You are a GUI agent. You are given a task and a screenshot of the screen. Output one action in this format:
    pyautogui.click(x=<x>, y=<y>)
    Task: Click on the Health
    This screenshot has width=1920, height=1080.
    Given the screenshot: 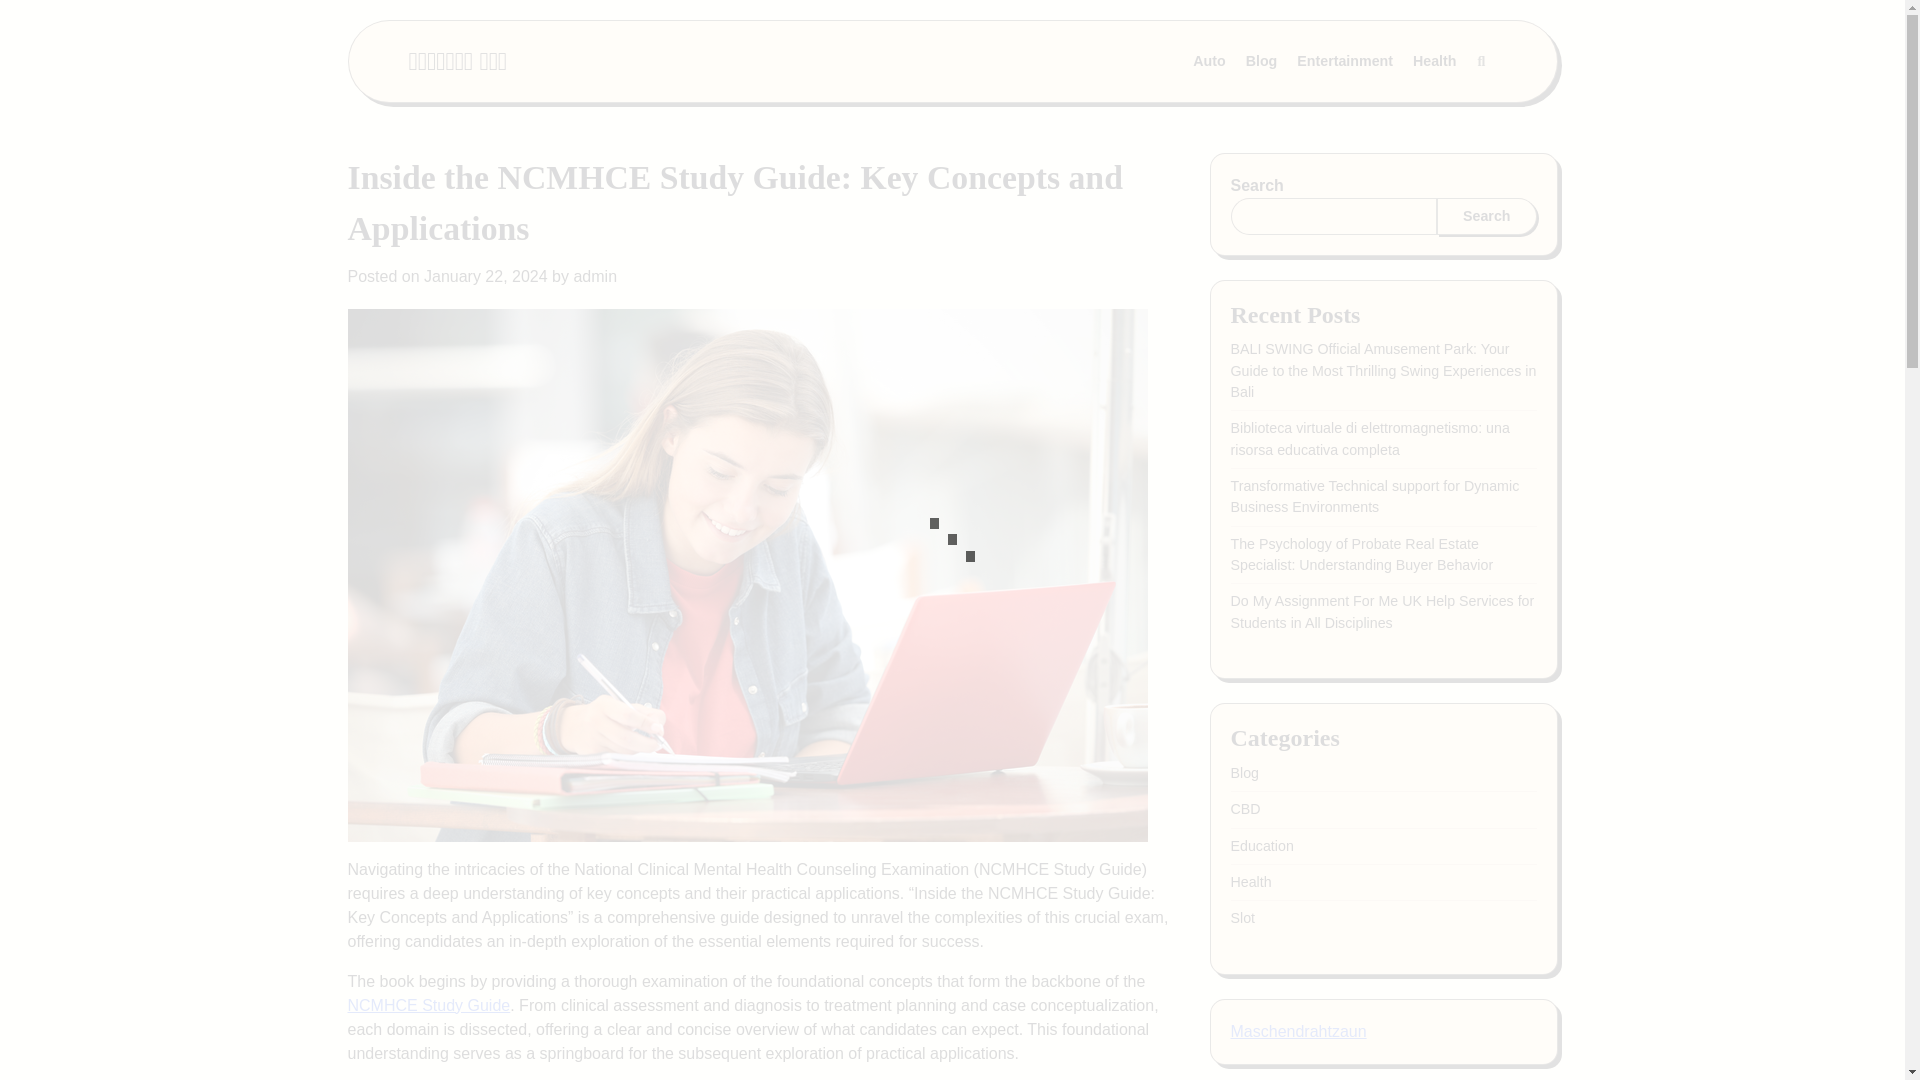 What is the action you would take?
    pyautogui.click(x=1250, y=881)
    